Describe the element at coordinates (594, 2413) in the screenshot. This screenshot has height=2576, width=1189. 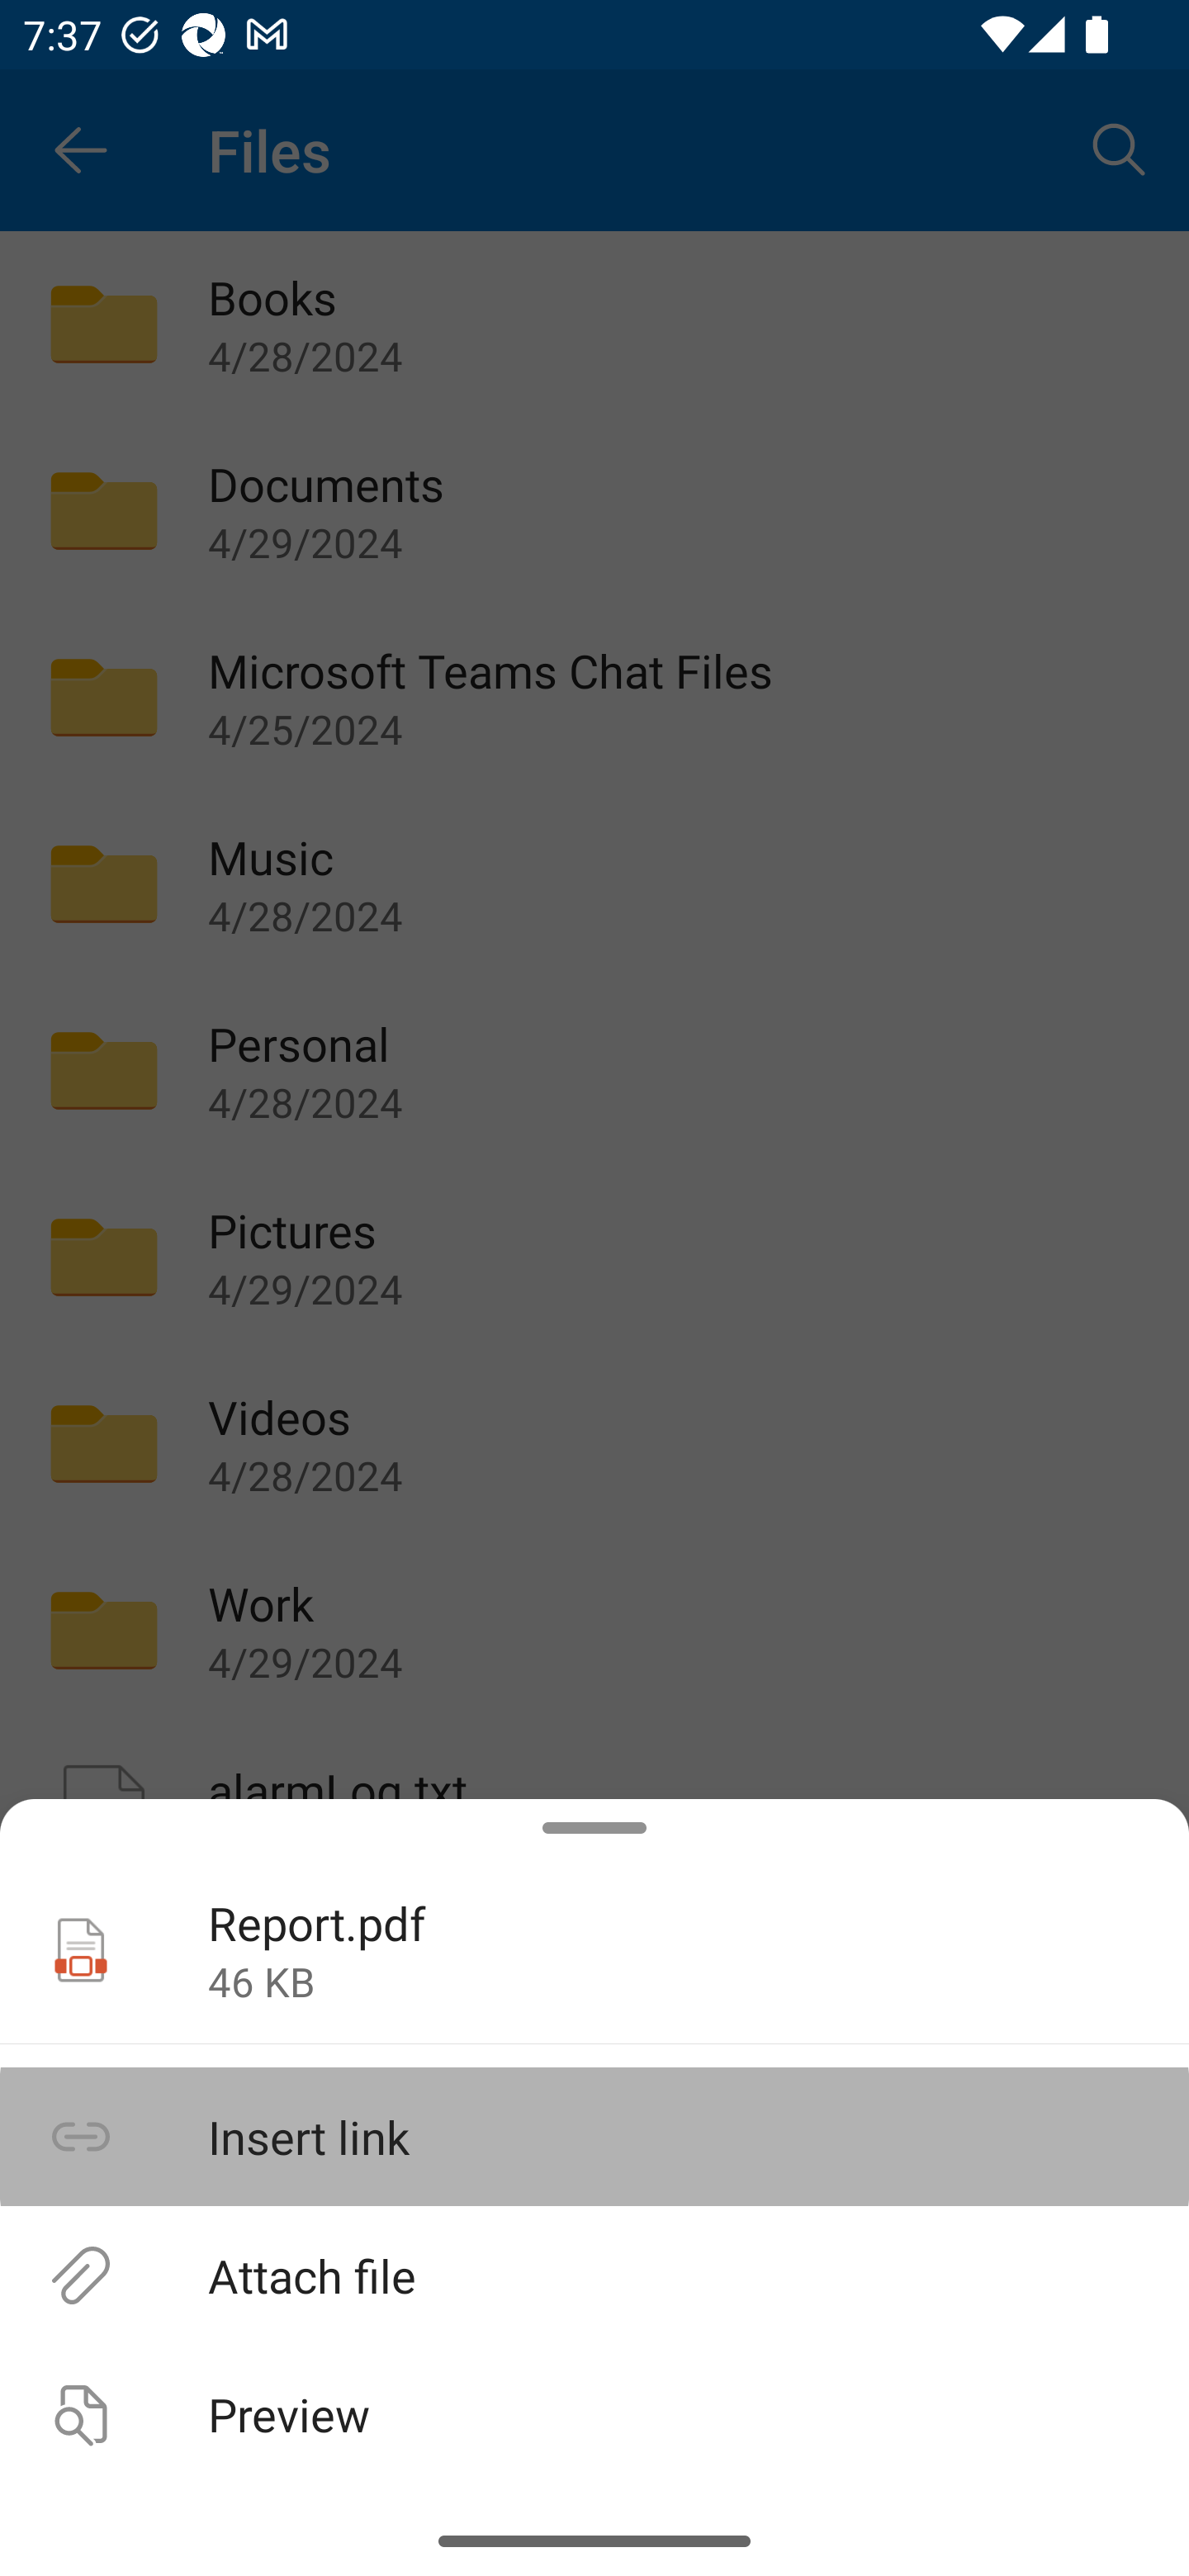
I see `Preview` at that location.